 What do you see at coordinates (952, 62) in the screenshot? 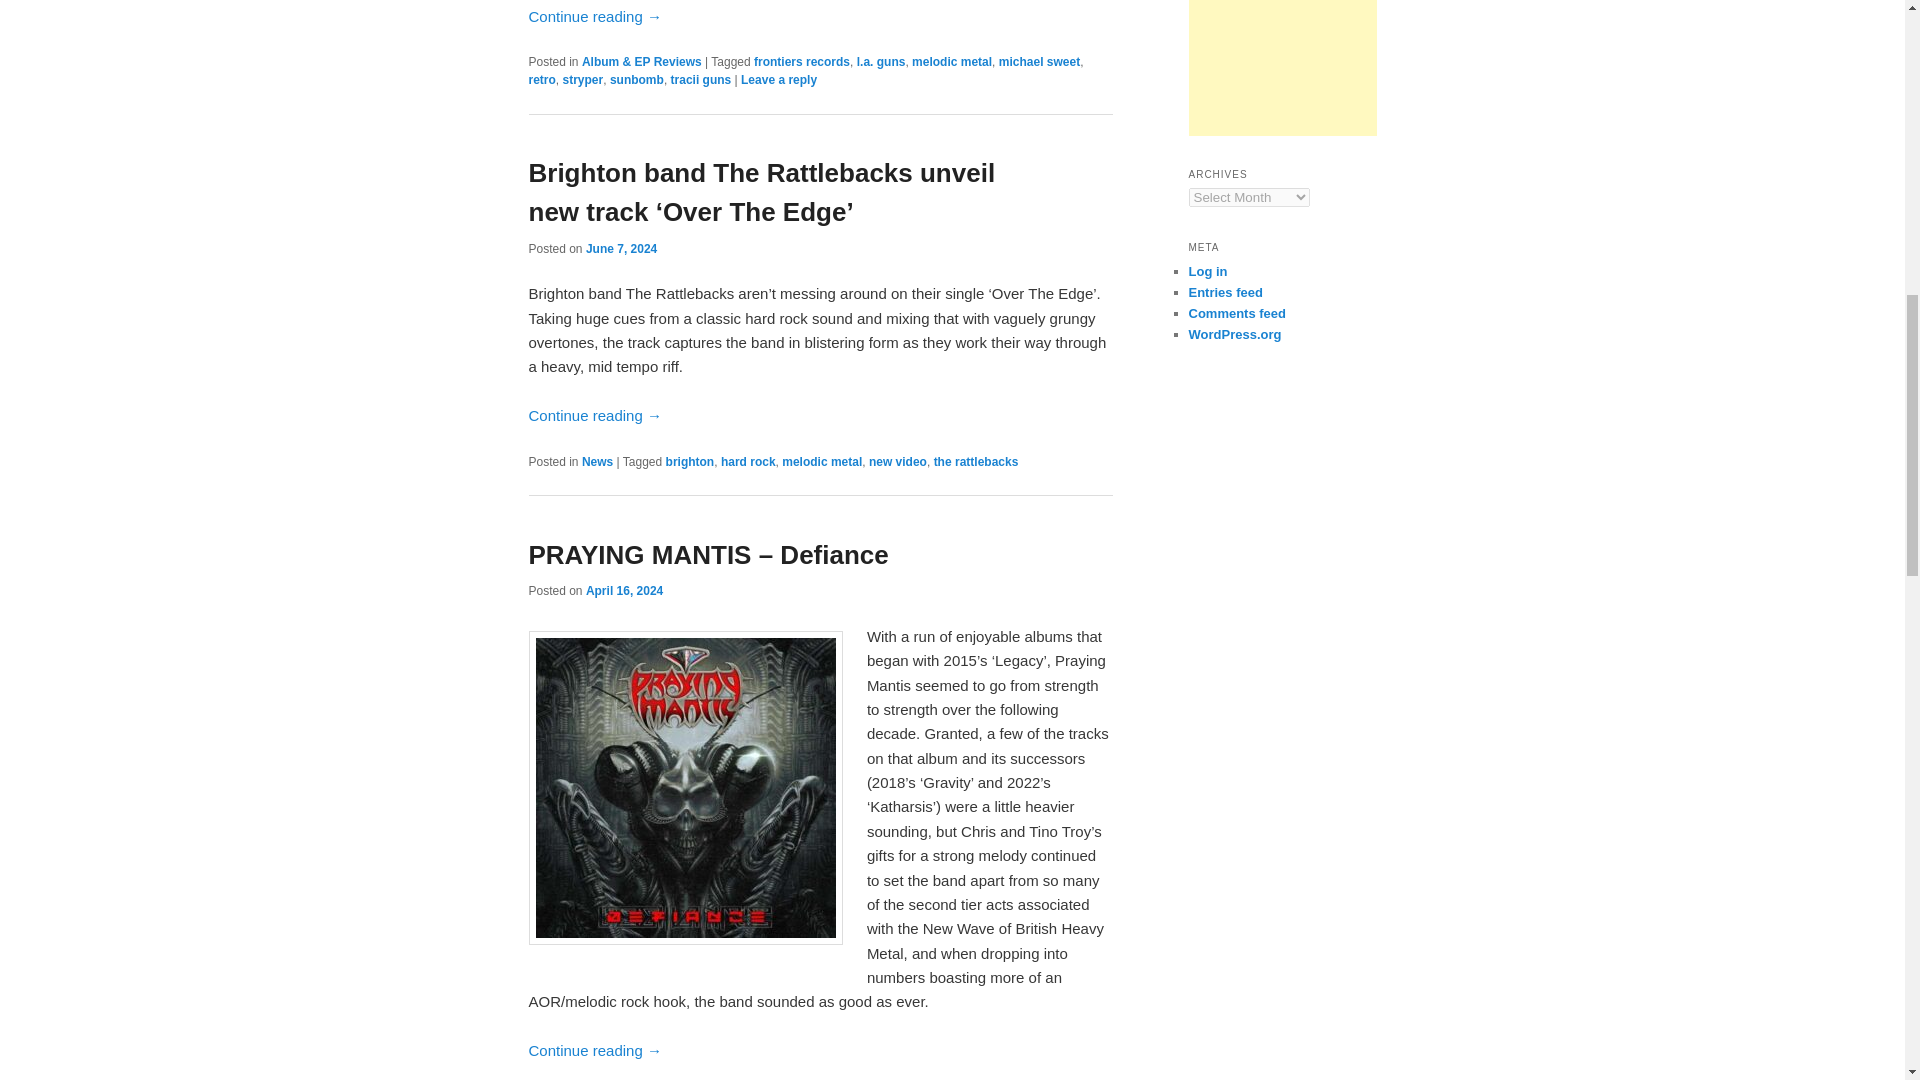
I see `melodic metal` at bounding box center [952, 62].